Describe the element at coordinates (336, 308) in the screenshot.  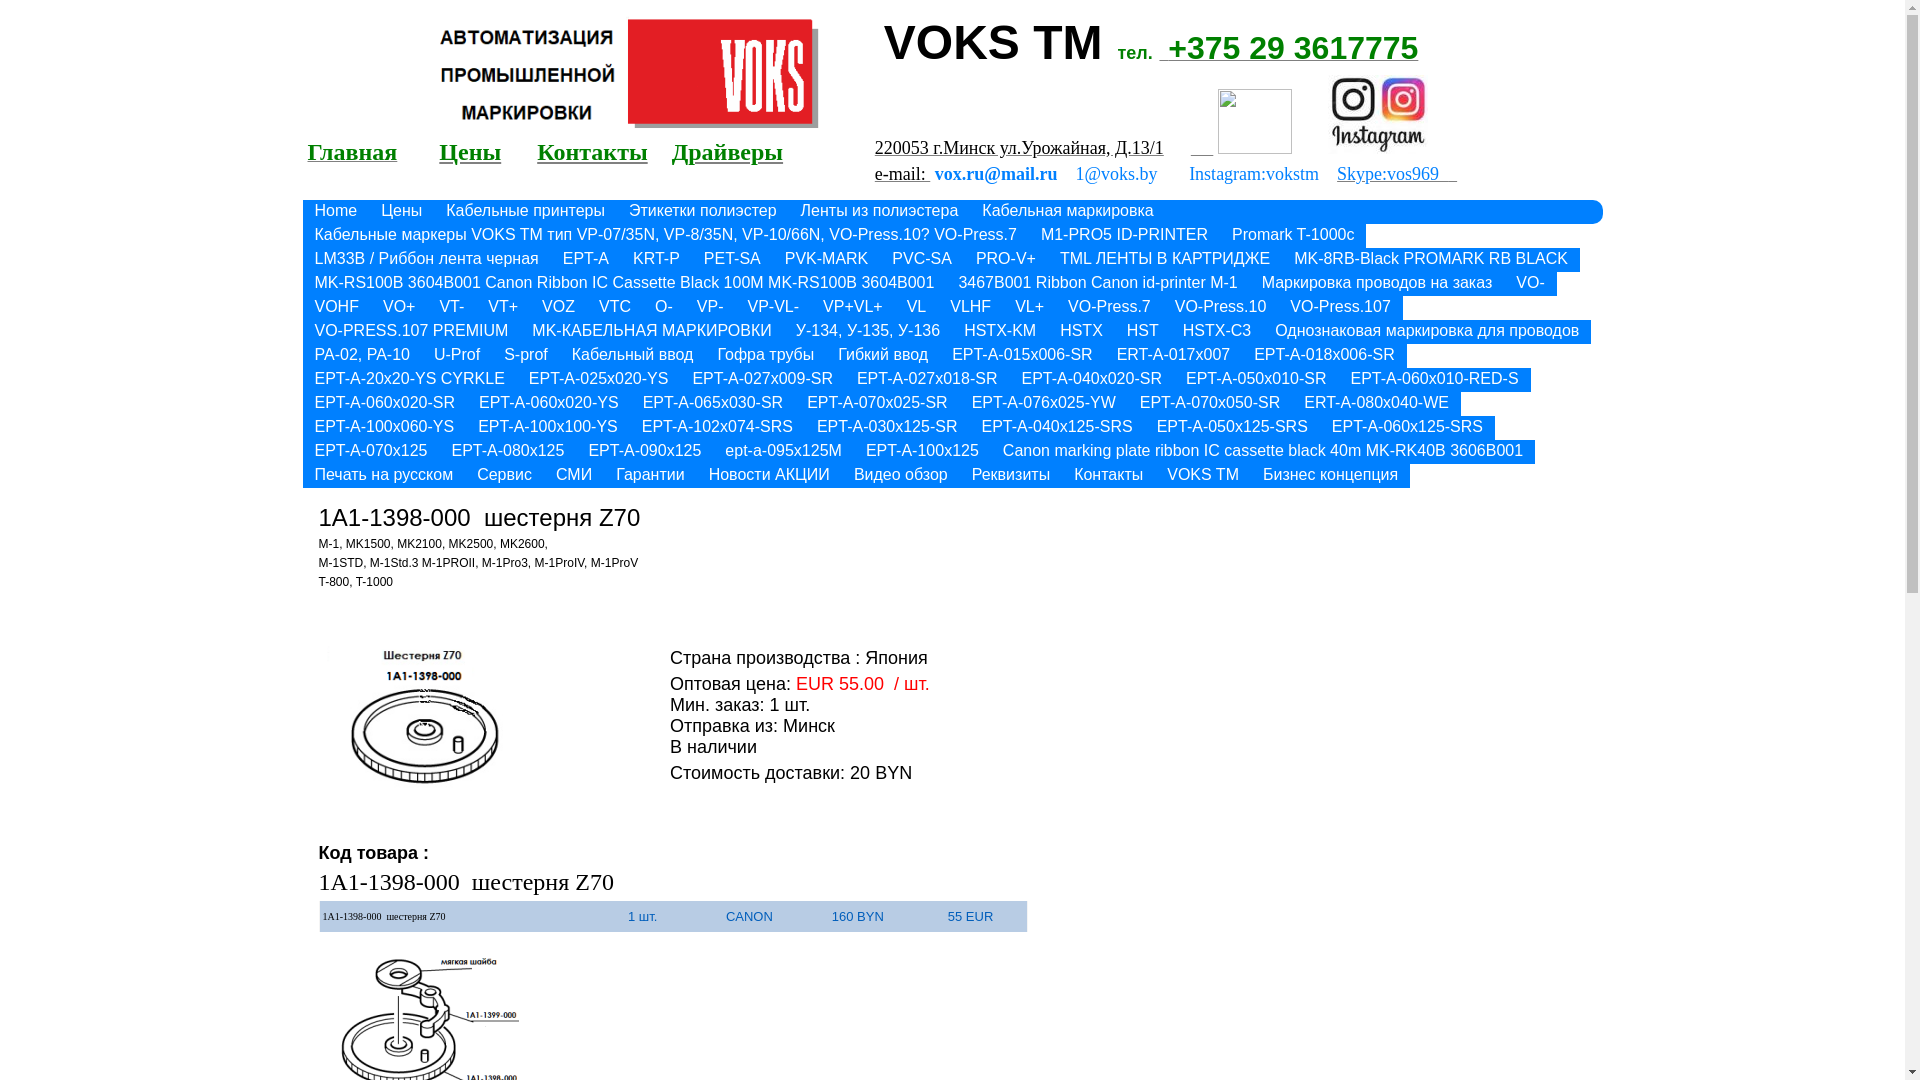
I see `VOHF` at that location.